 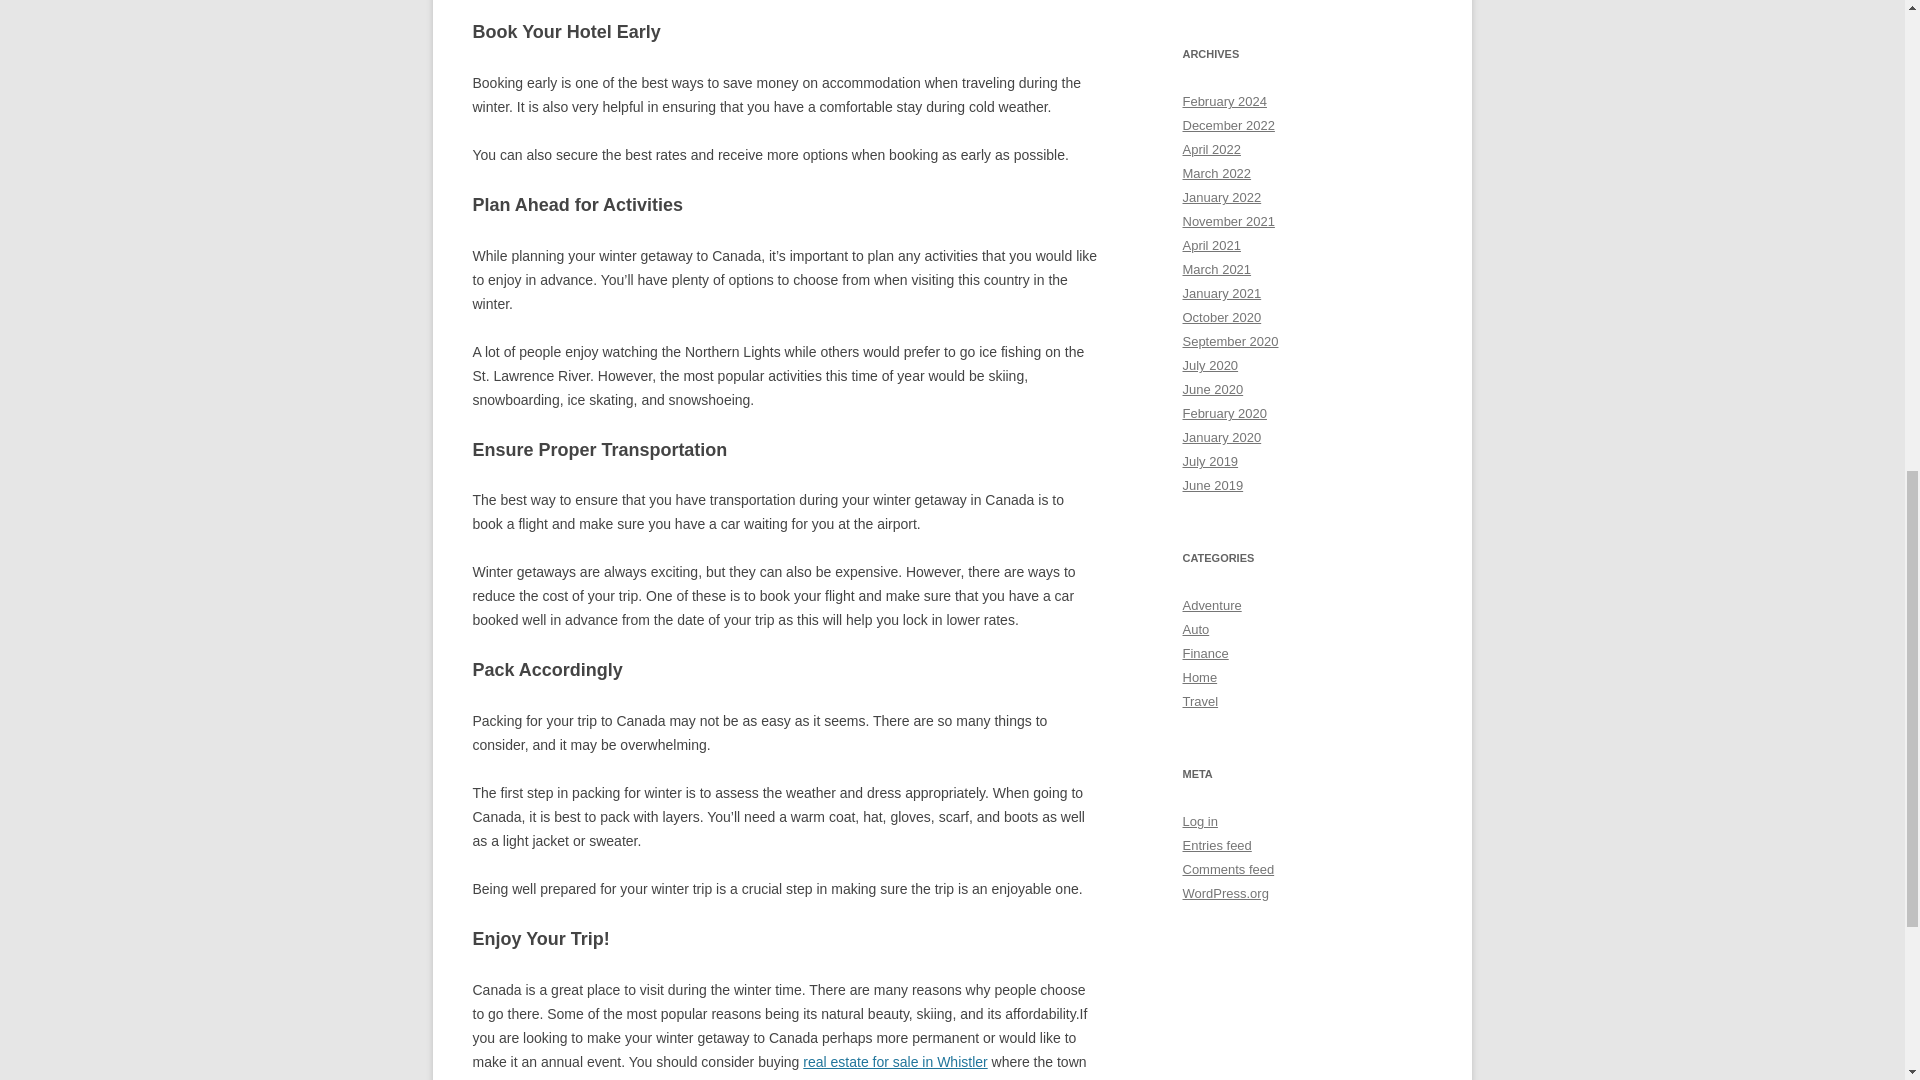 I want to click on January 2020, so click(x=1222, y=436).